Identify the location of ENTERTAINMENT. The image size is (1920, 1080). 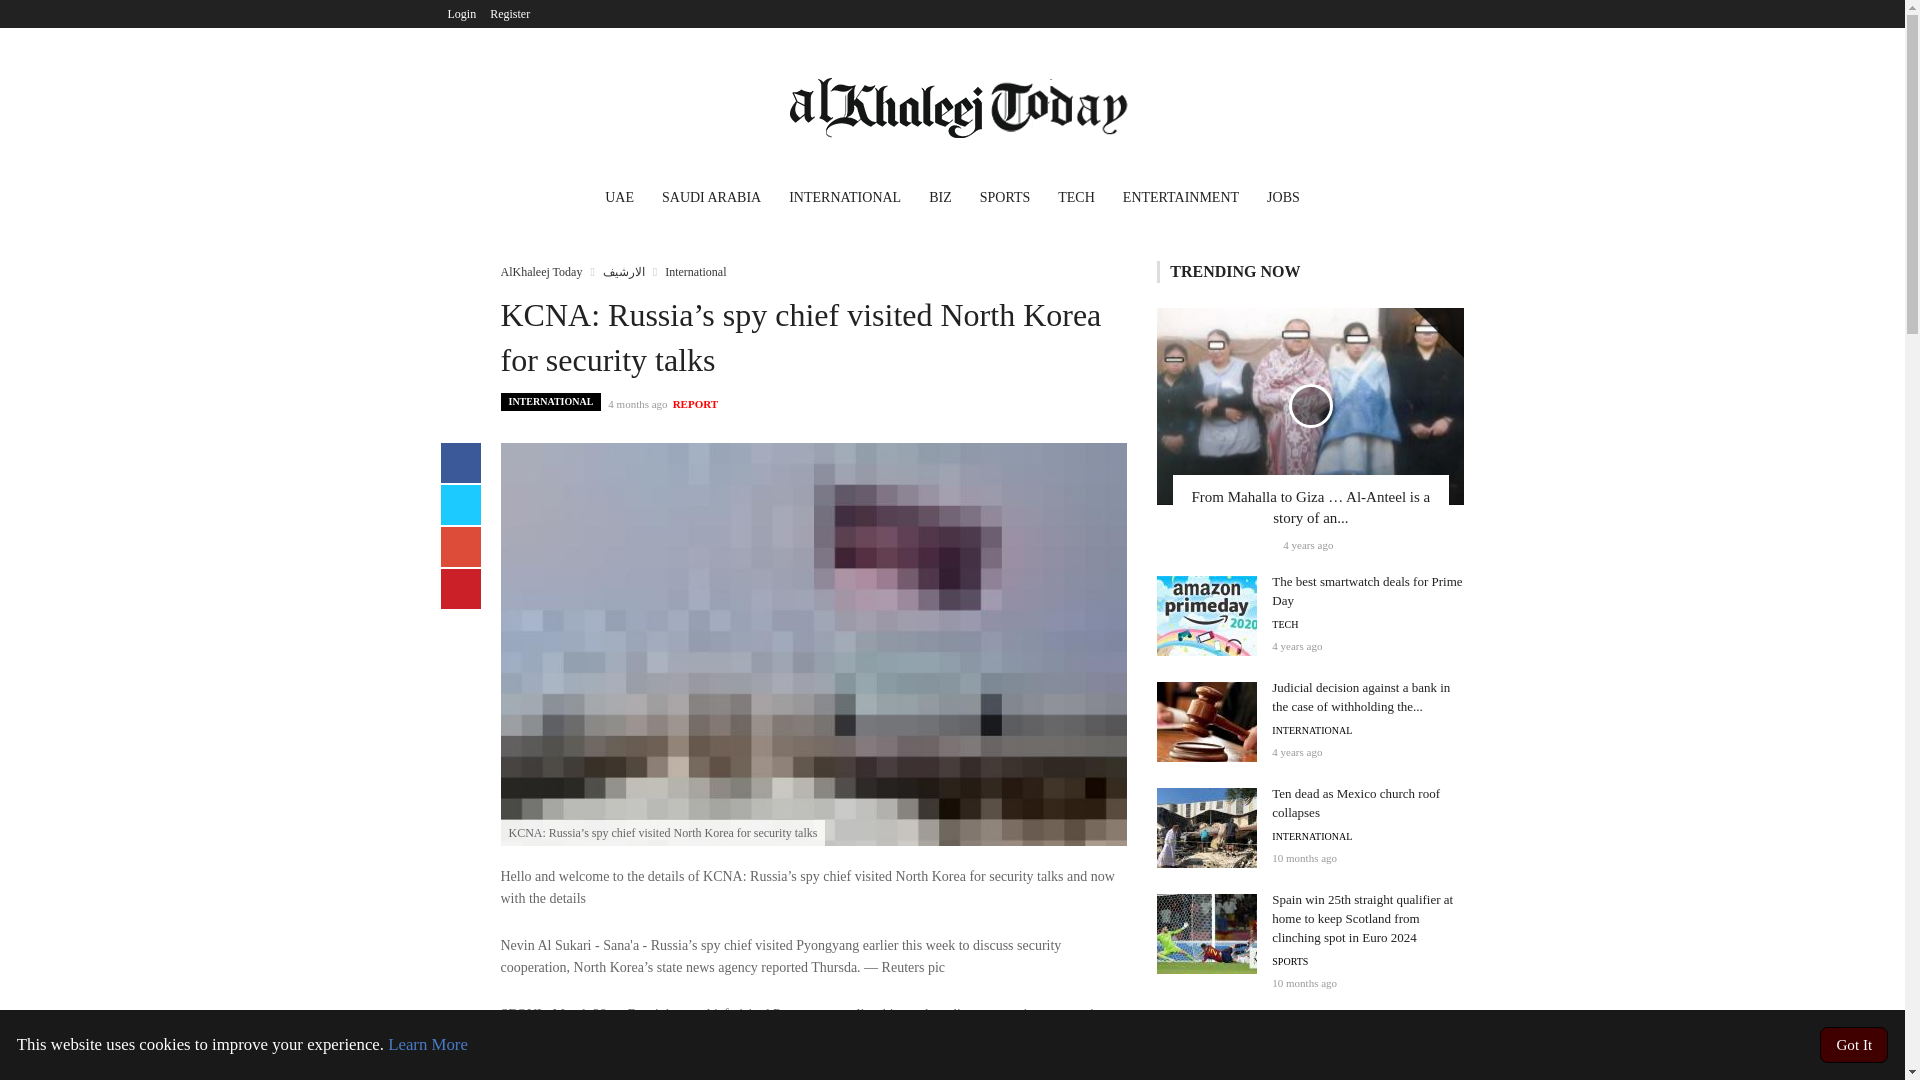
(1181, 200).